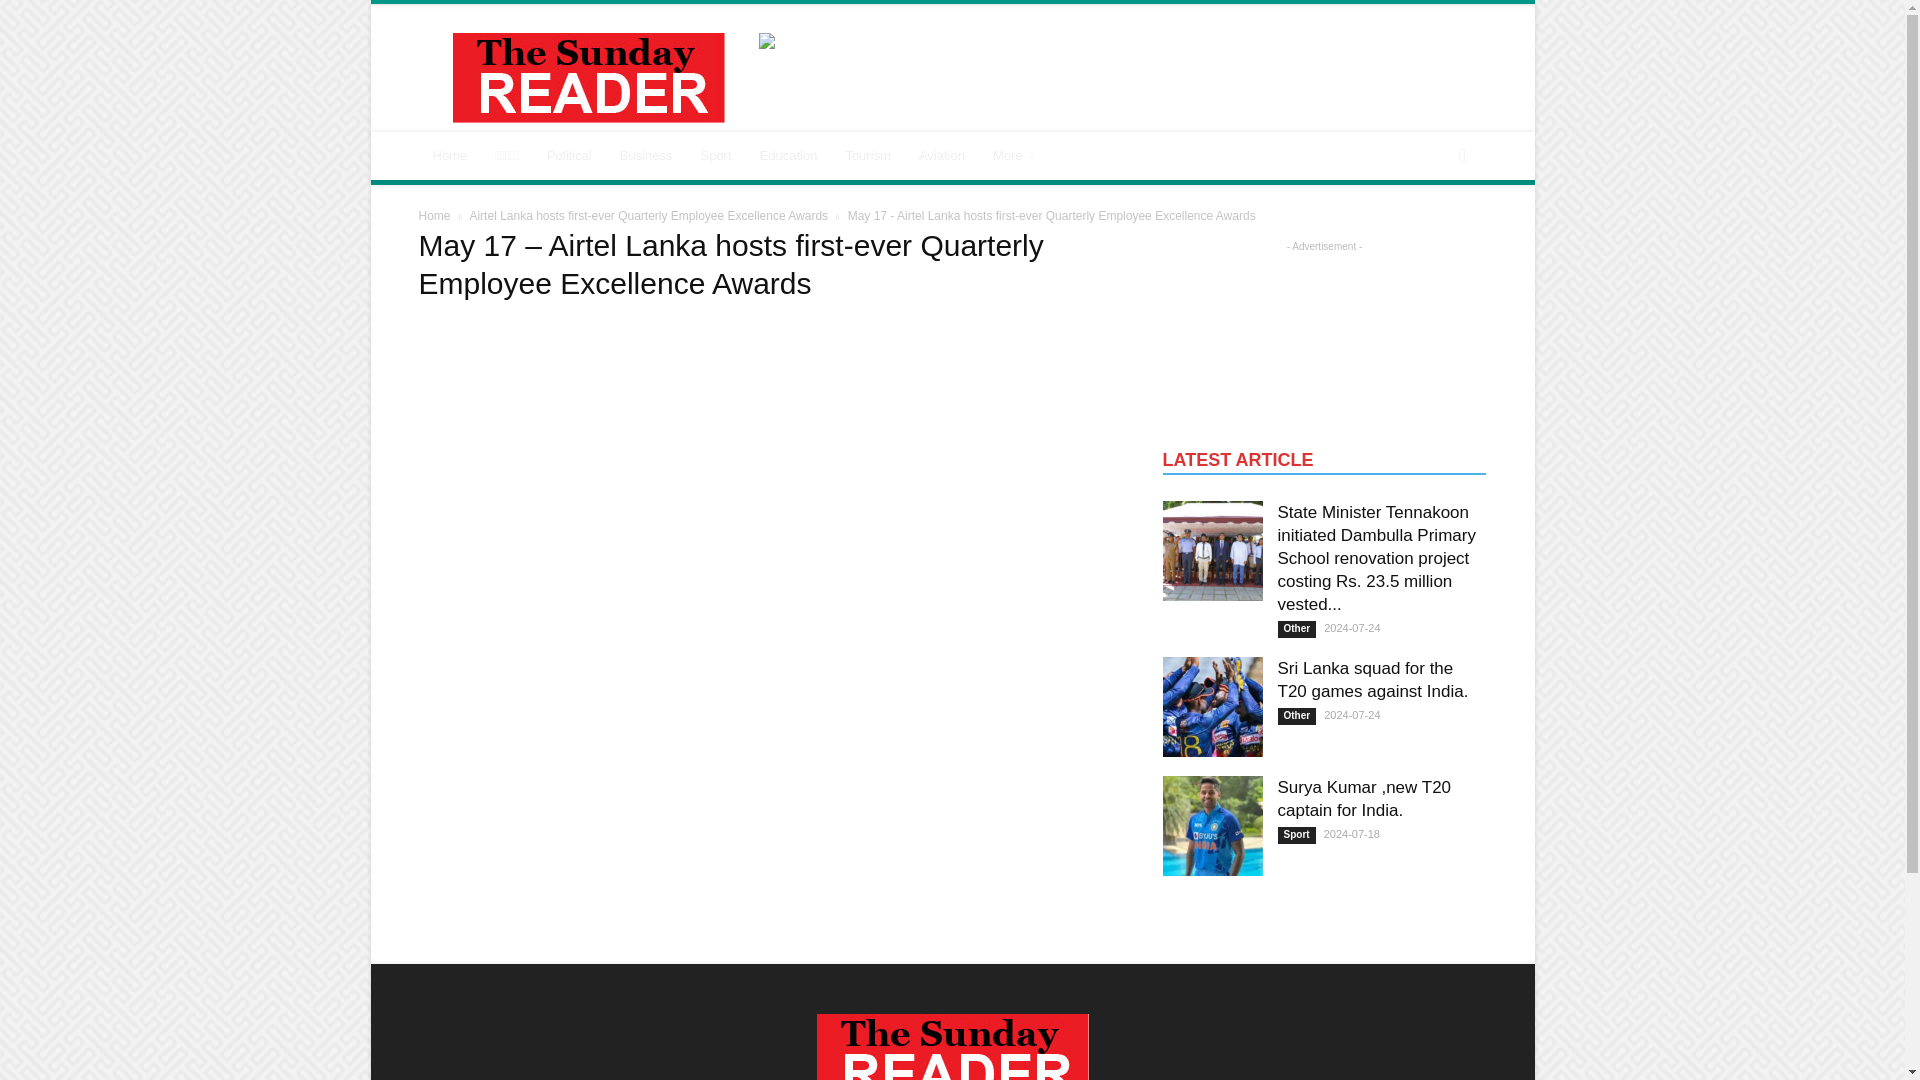 The width and height of the screenshot is (1920, 1080). Describe the element at coordinates (1373, 679) in the screenshot. I see `Sri Lanka squad for the T20 games against India.` at that location.